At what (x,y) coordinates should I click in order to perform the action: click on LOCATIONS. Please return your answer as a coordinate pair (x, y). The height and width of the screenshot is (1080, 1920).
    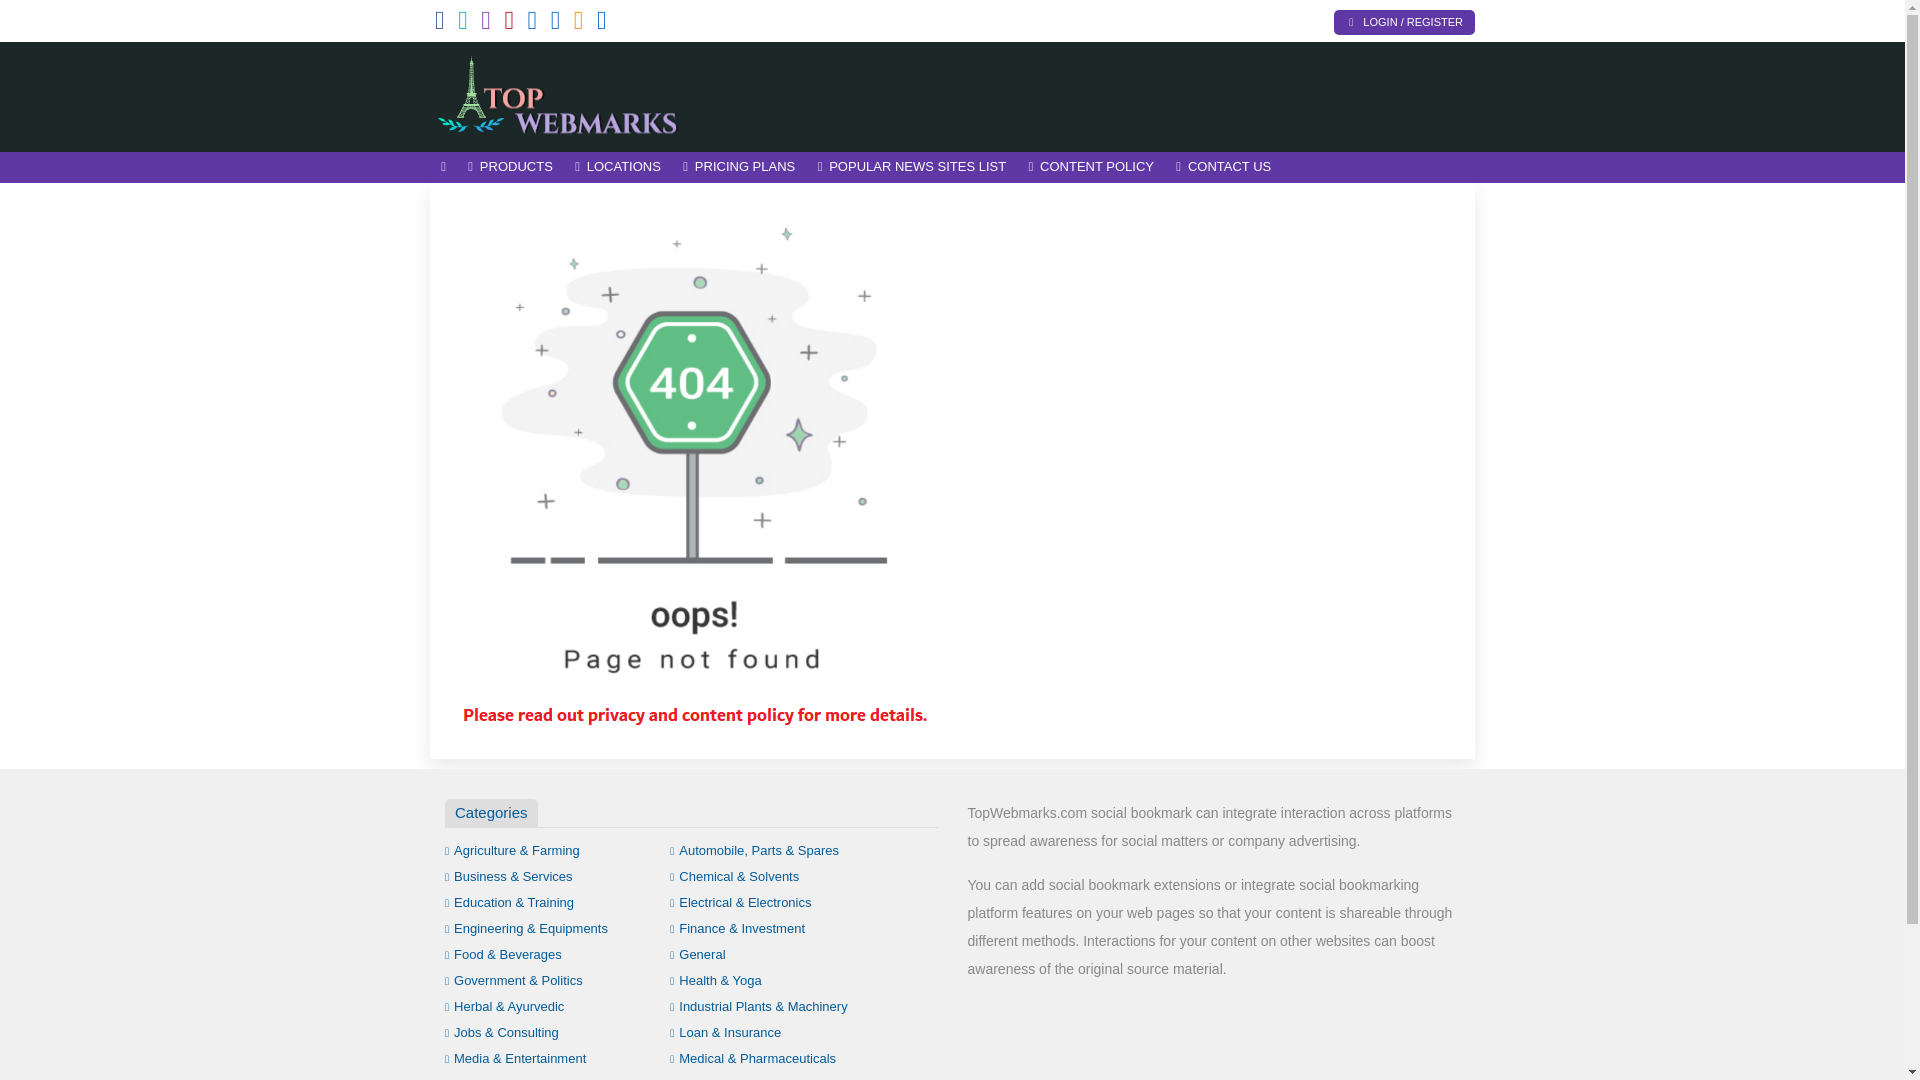
    Looking at the image, I should click on (618, 167).